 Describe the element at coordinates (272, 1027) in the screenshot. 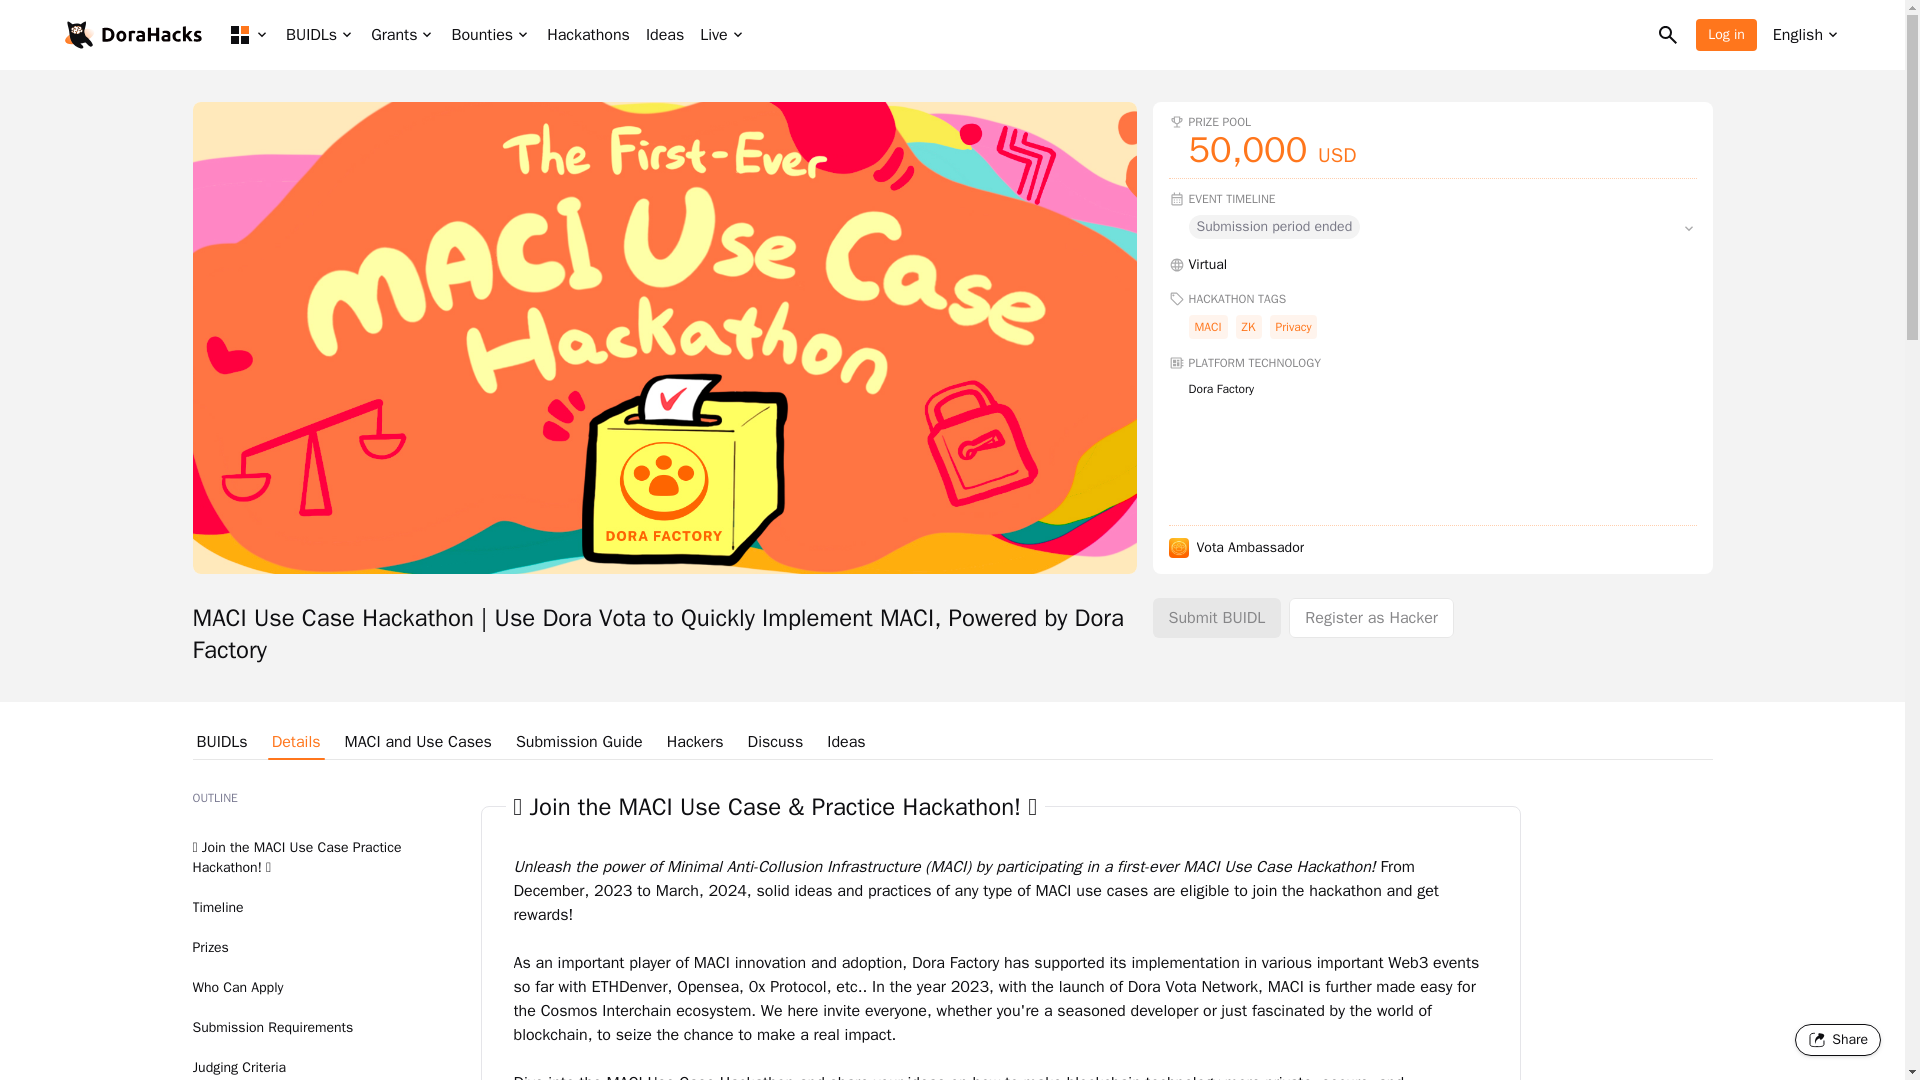

I see `Submission Requirements` at that location.